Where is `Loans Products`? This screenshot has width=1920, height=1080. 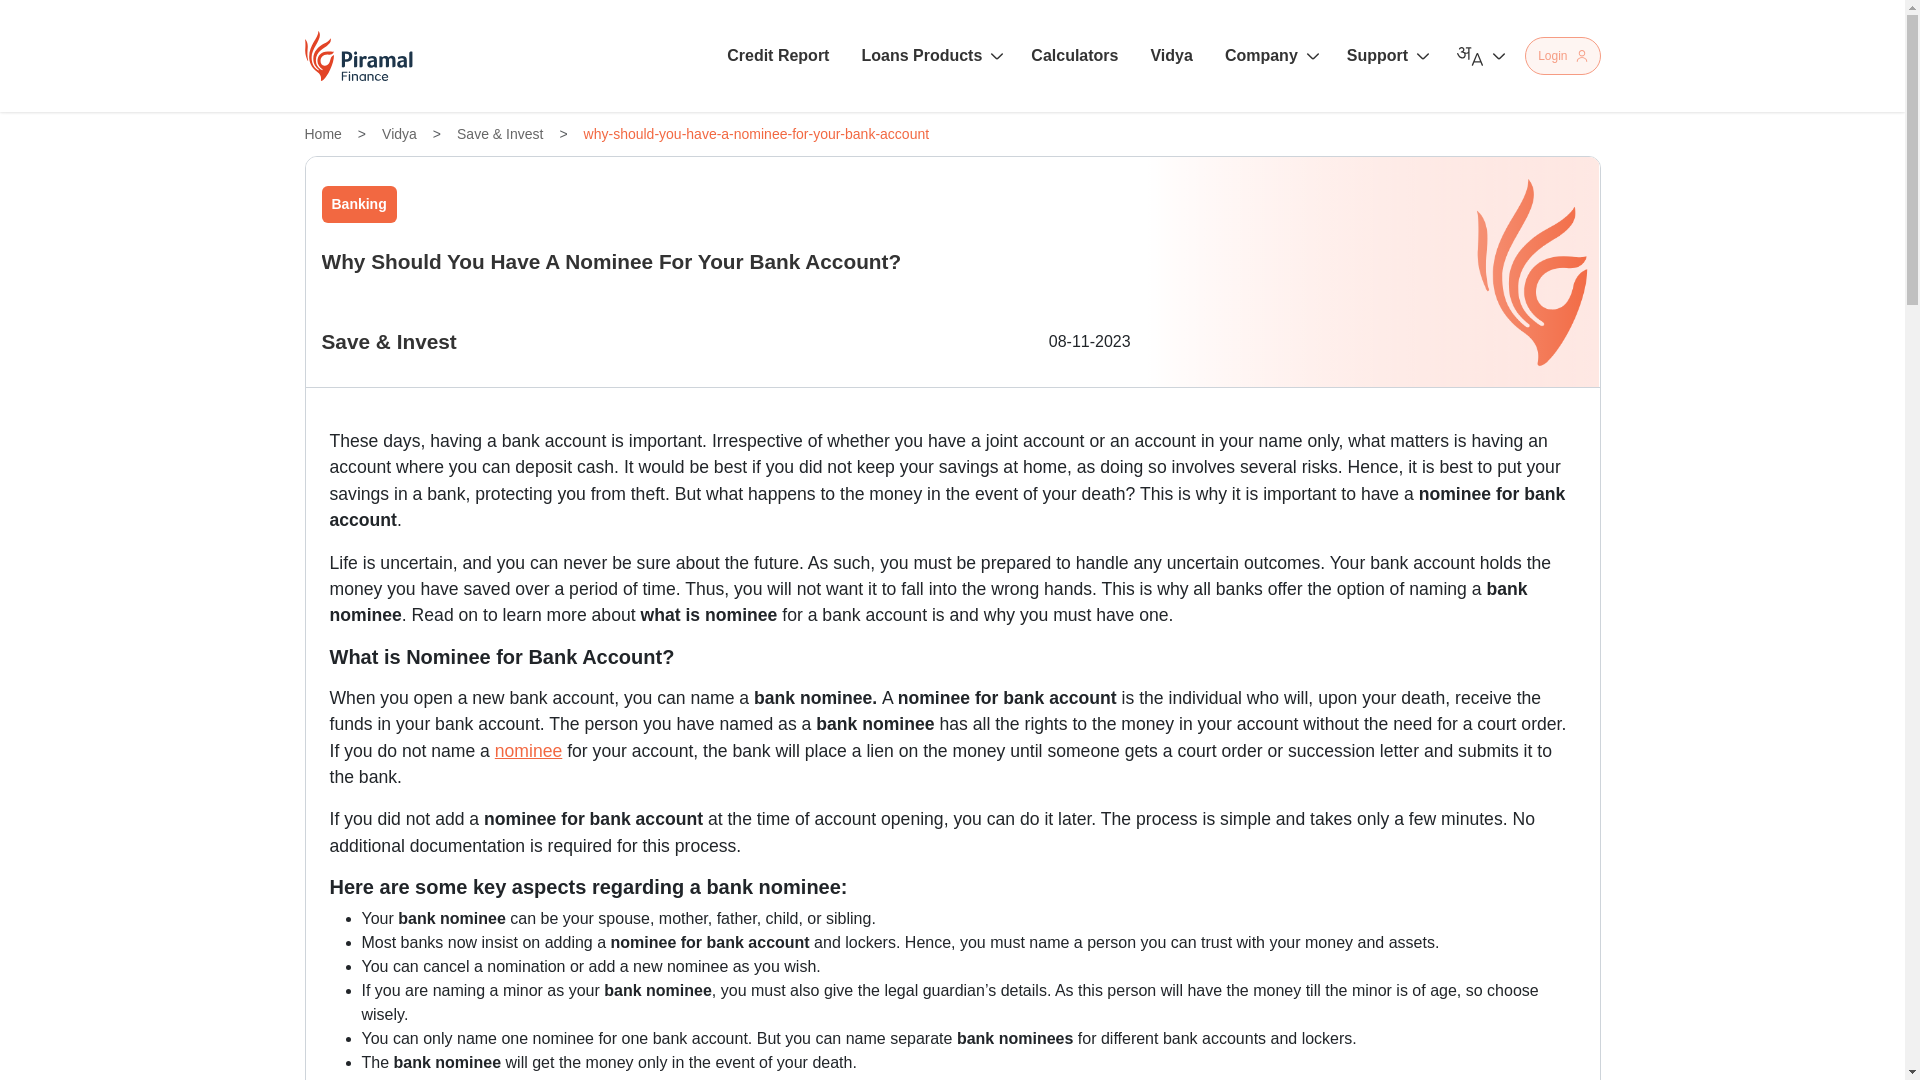
Loans Products is located at coordinates (929, 55).